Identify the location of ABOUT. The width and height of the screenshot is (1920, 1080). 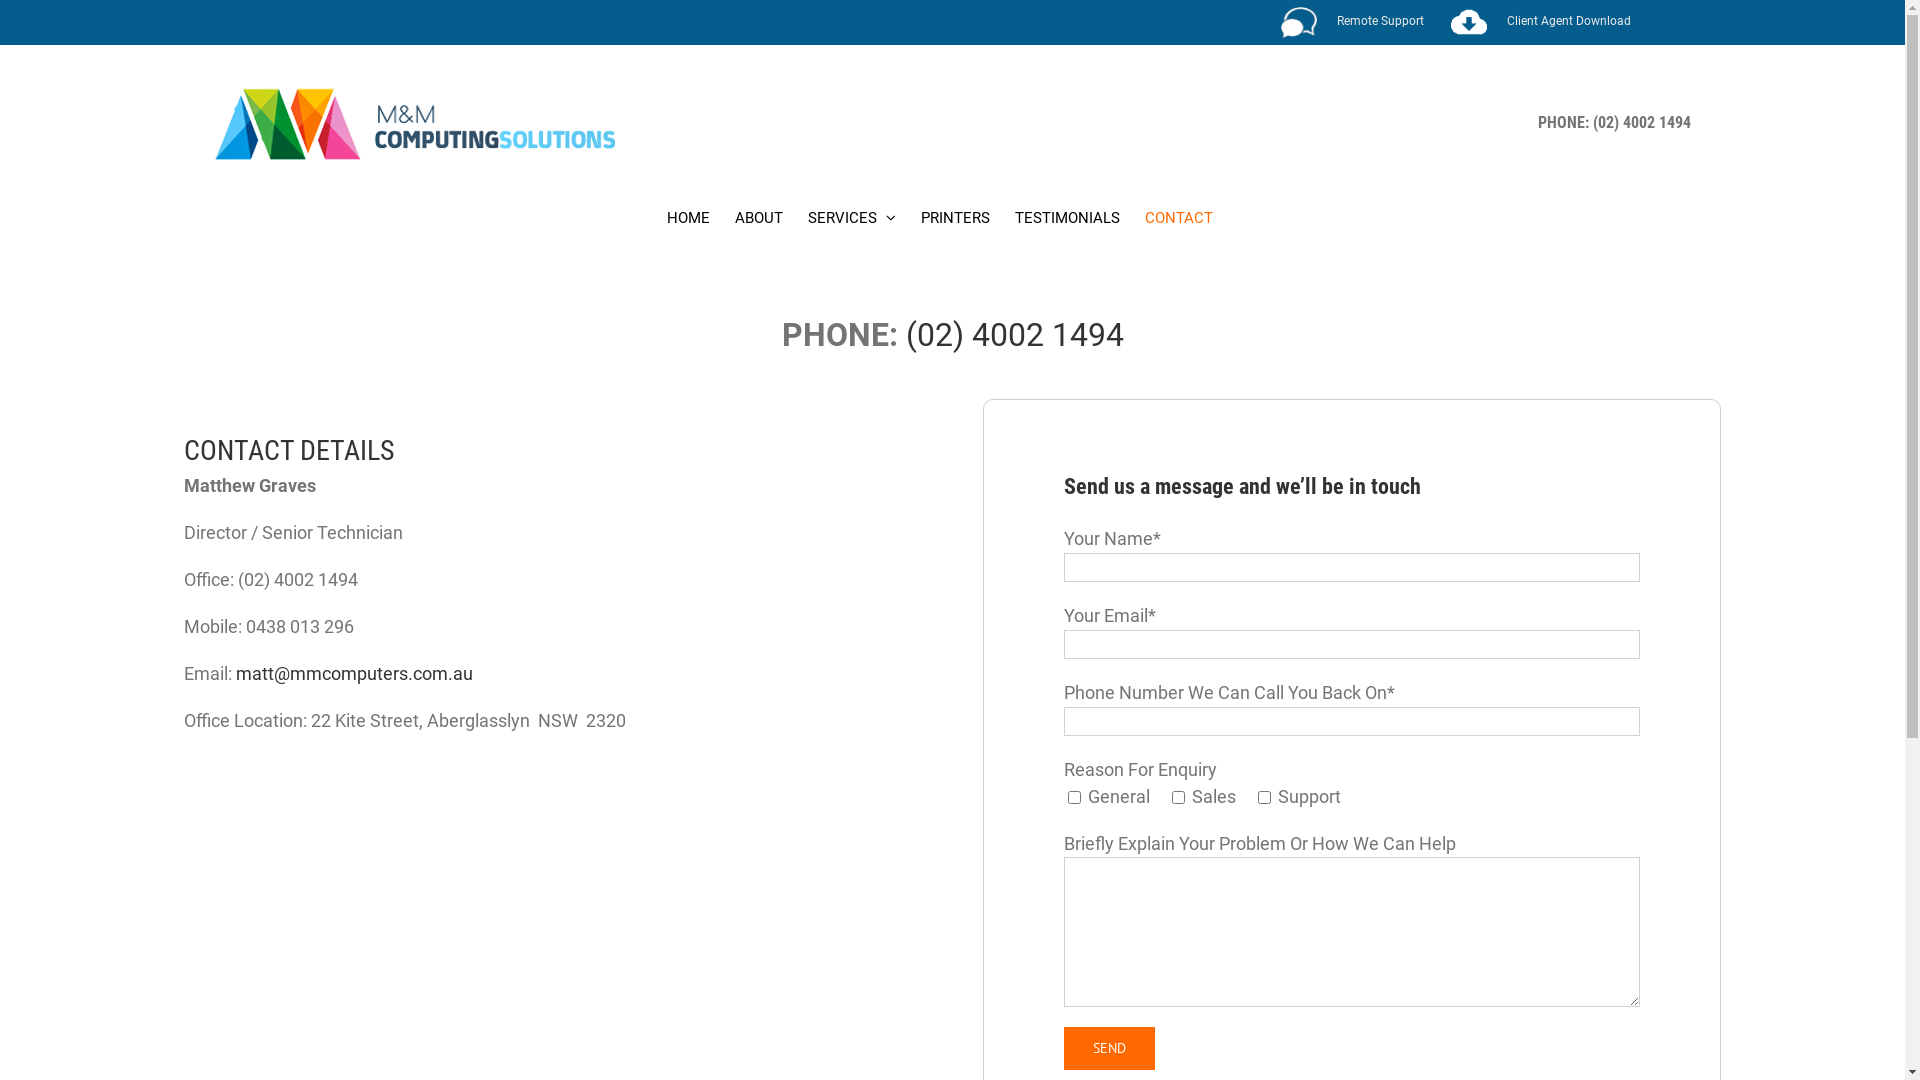
(759, 218).